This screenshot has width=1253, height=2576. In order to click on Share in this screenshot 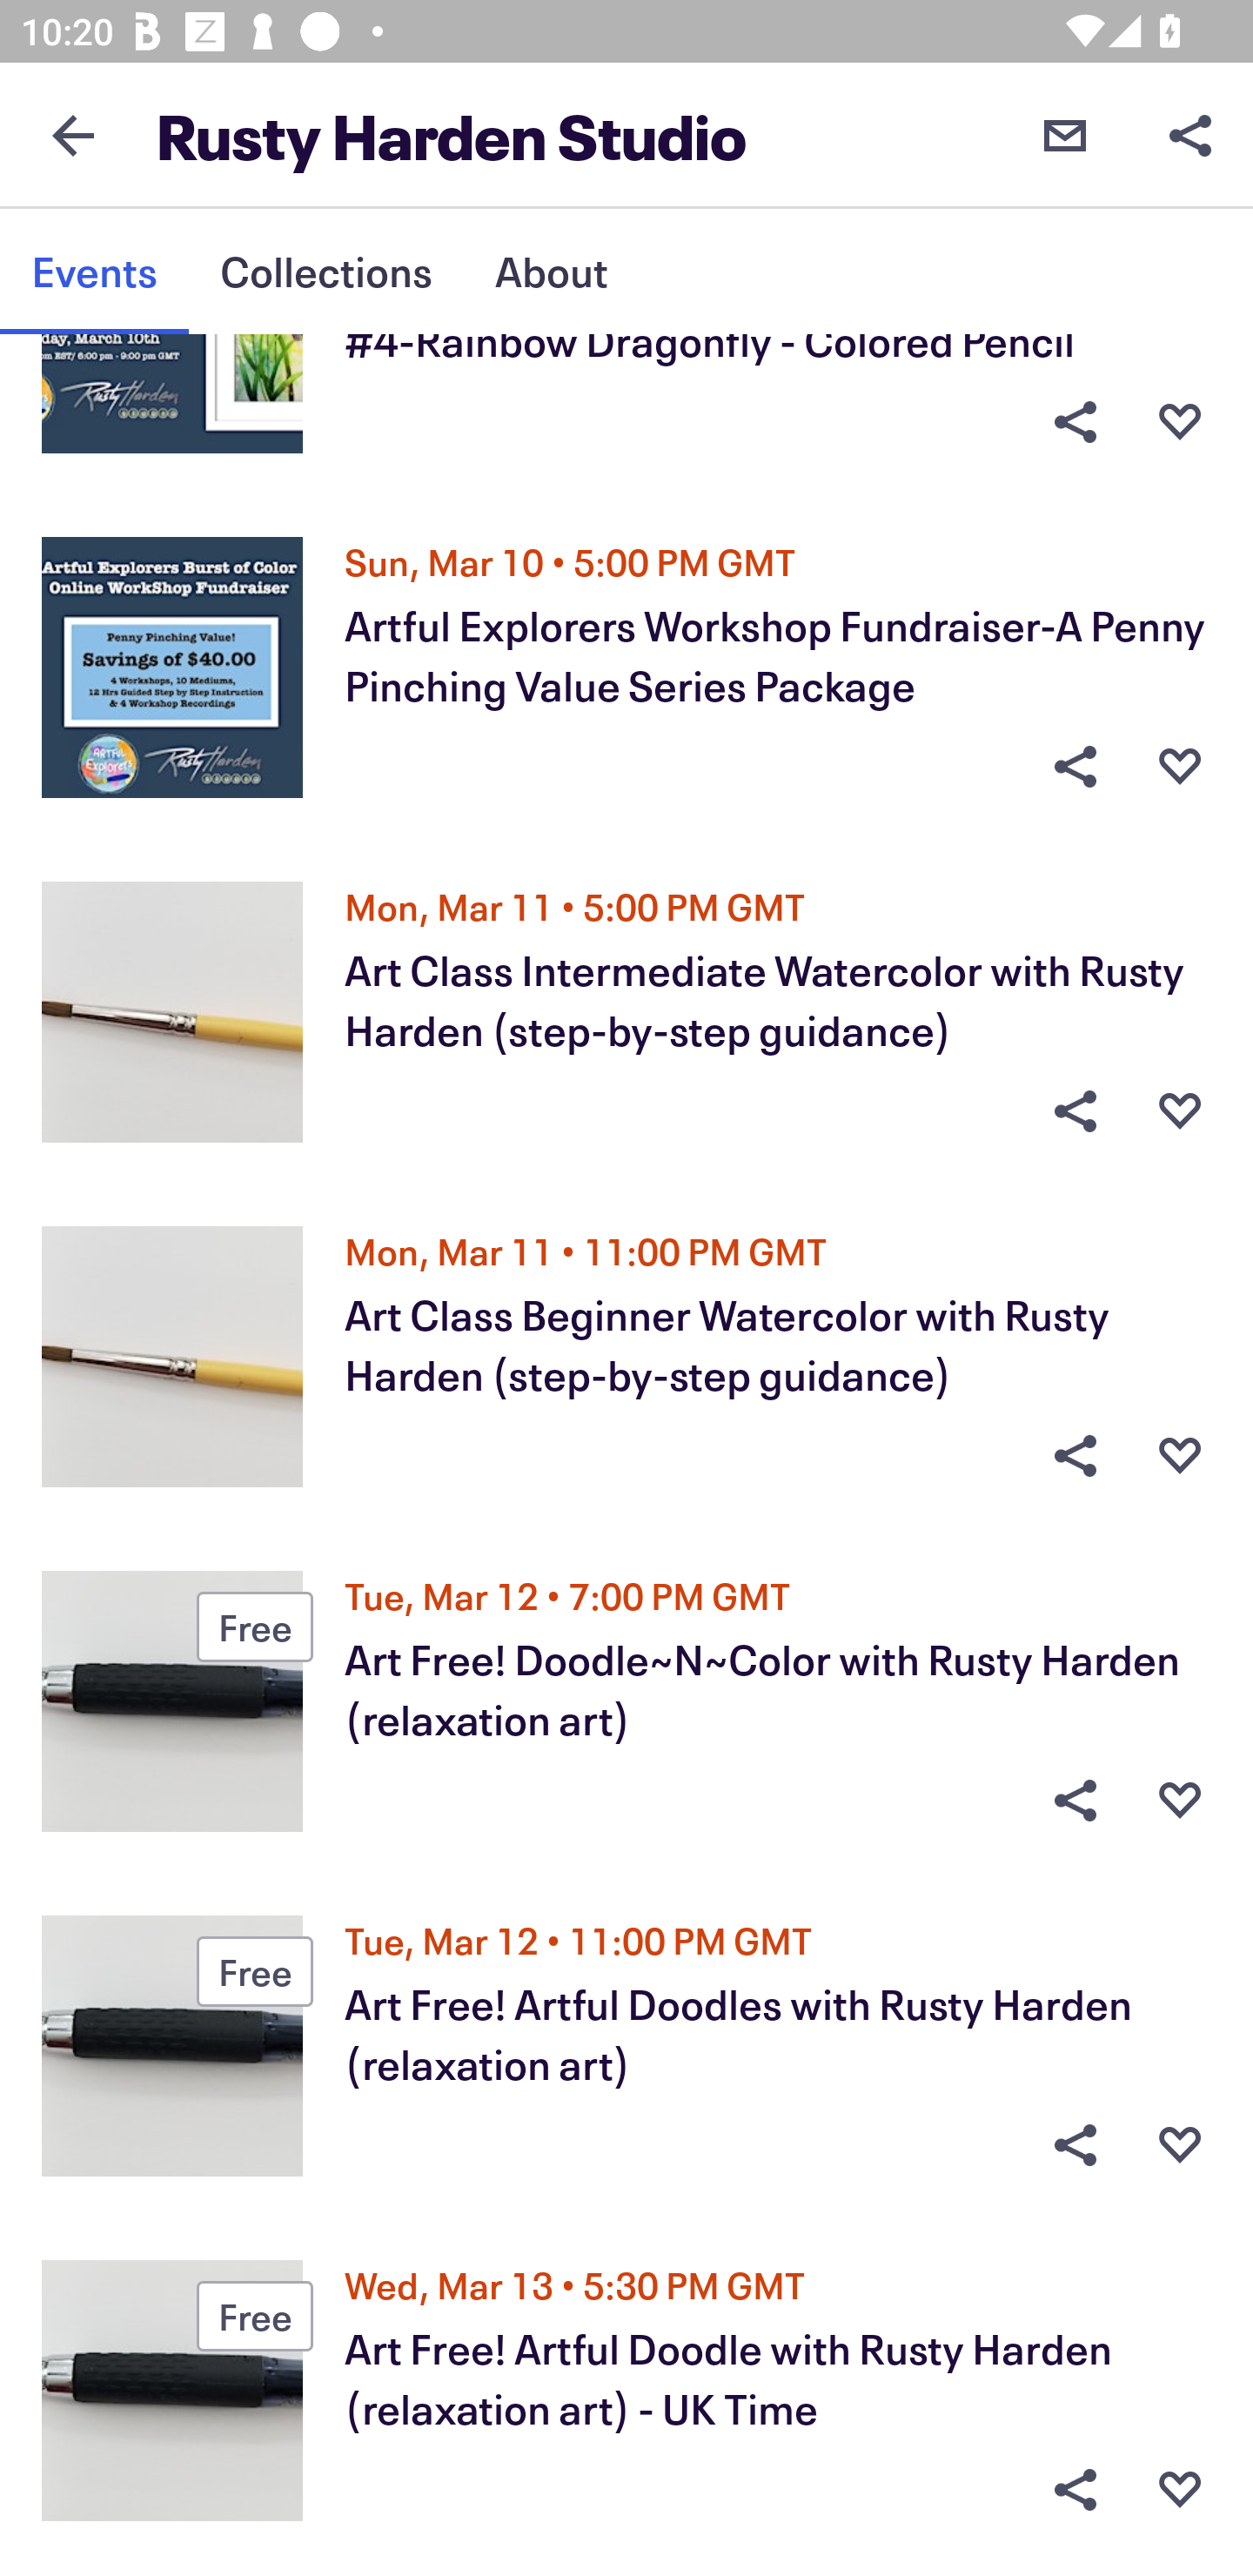, I will do `click(1190, 134)`.